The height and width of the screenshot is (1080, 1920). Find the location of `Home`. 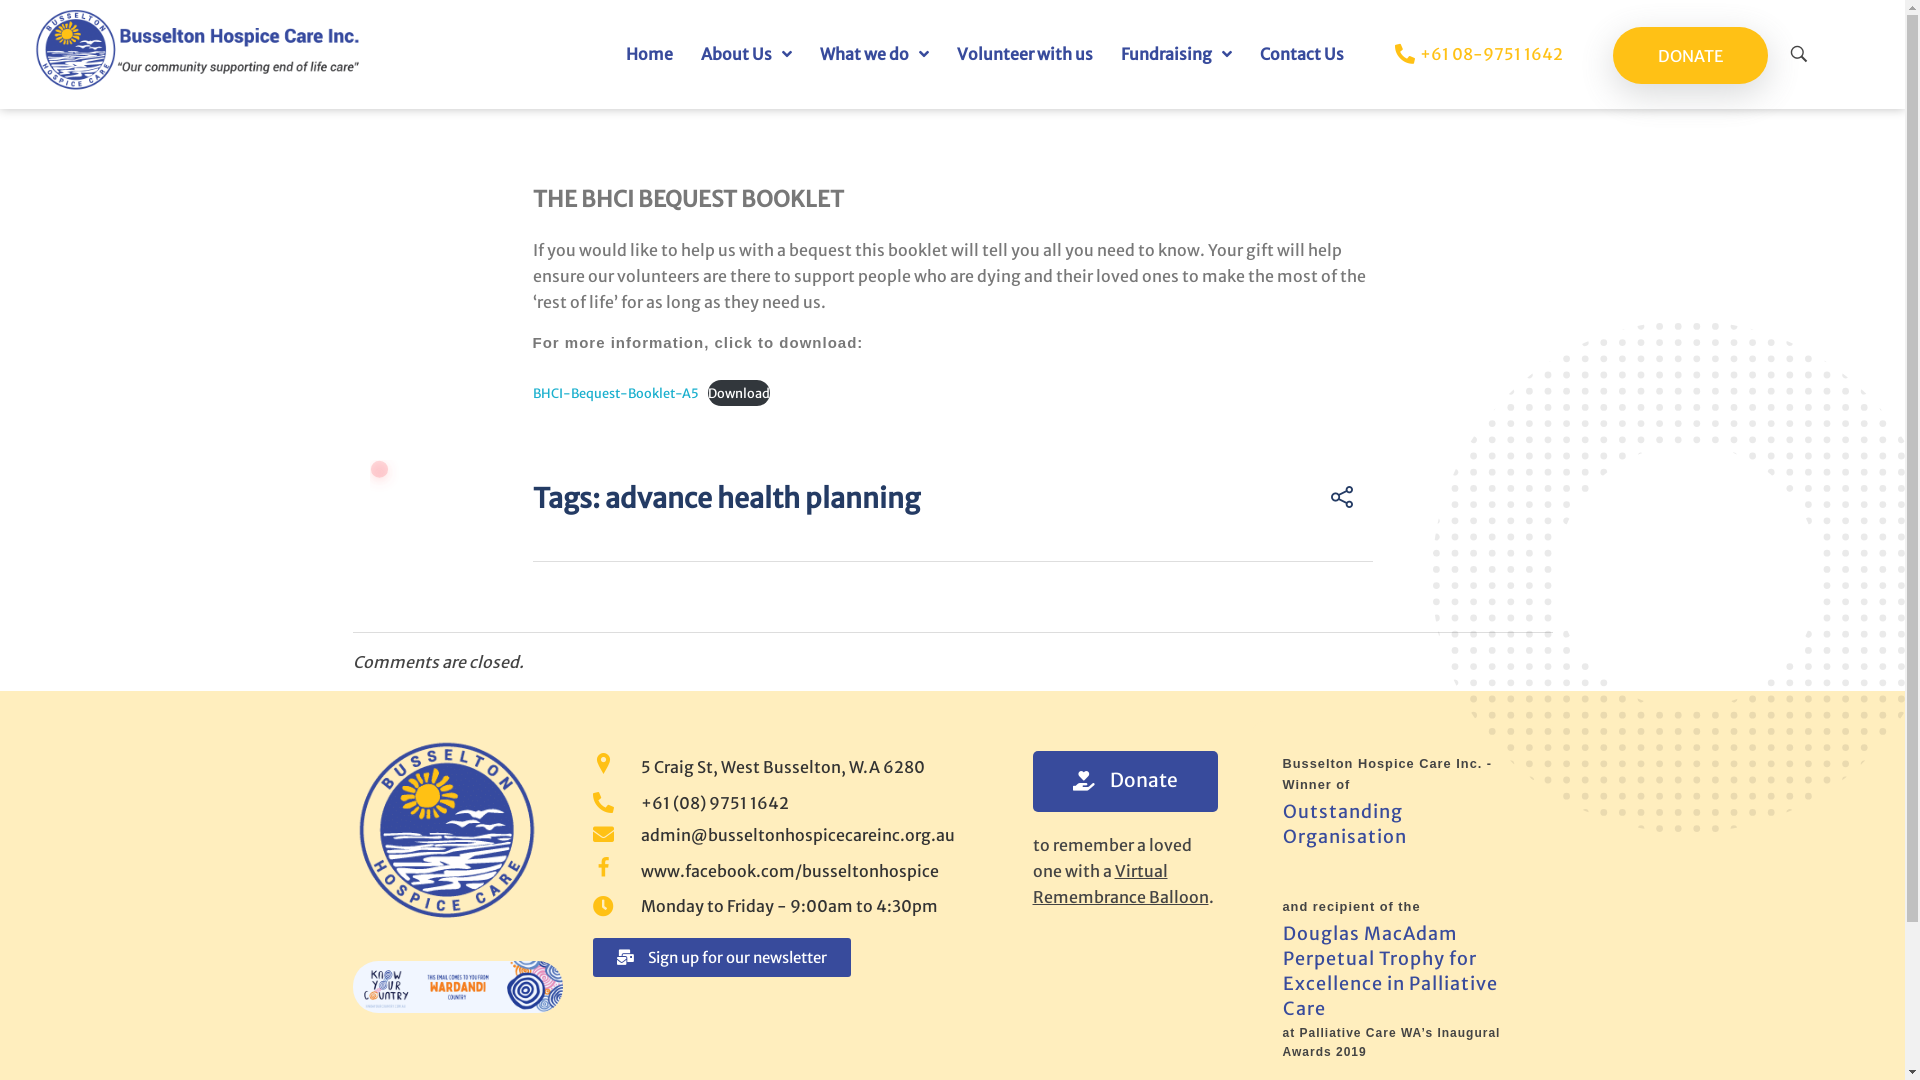

Home is located at coordinates (650, 54).